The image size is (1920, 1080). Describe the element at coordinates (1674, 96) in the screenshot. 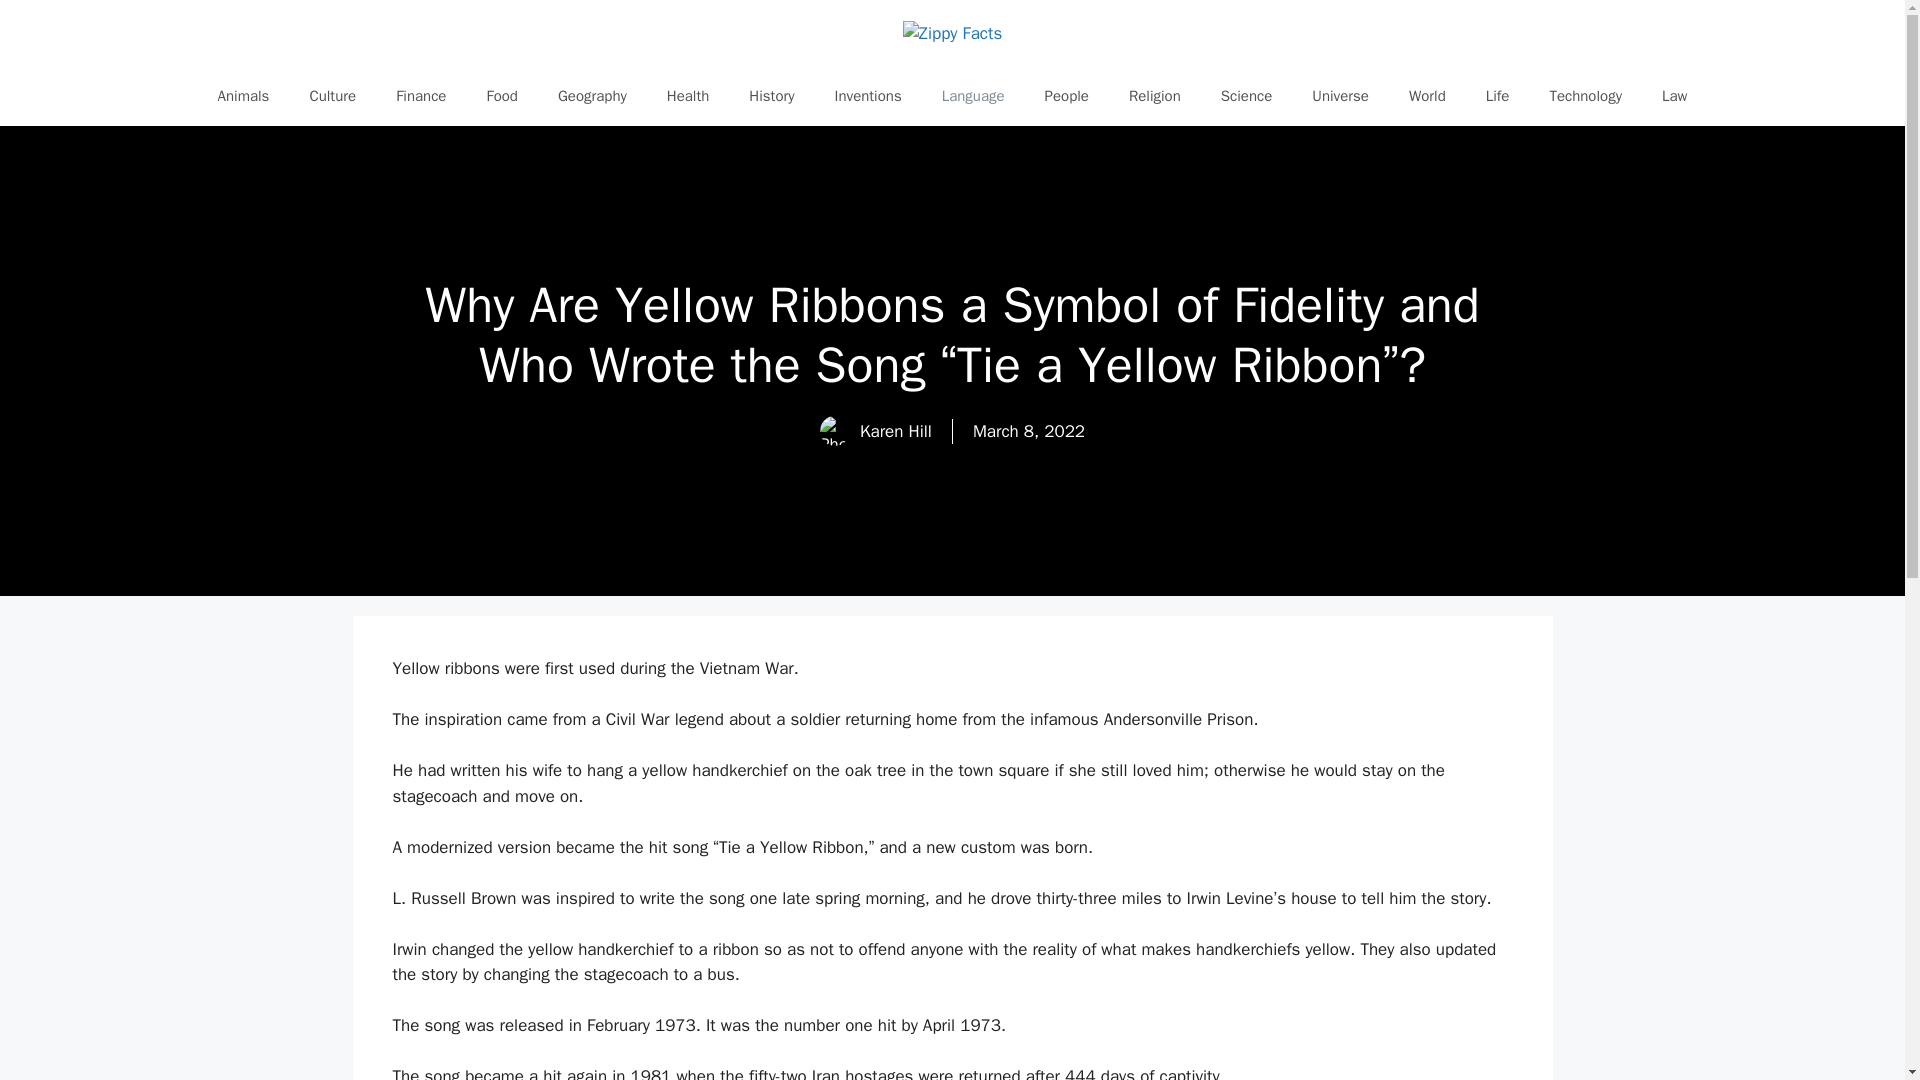

I see `Law` at that location.